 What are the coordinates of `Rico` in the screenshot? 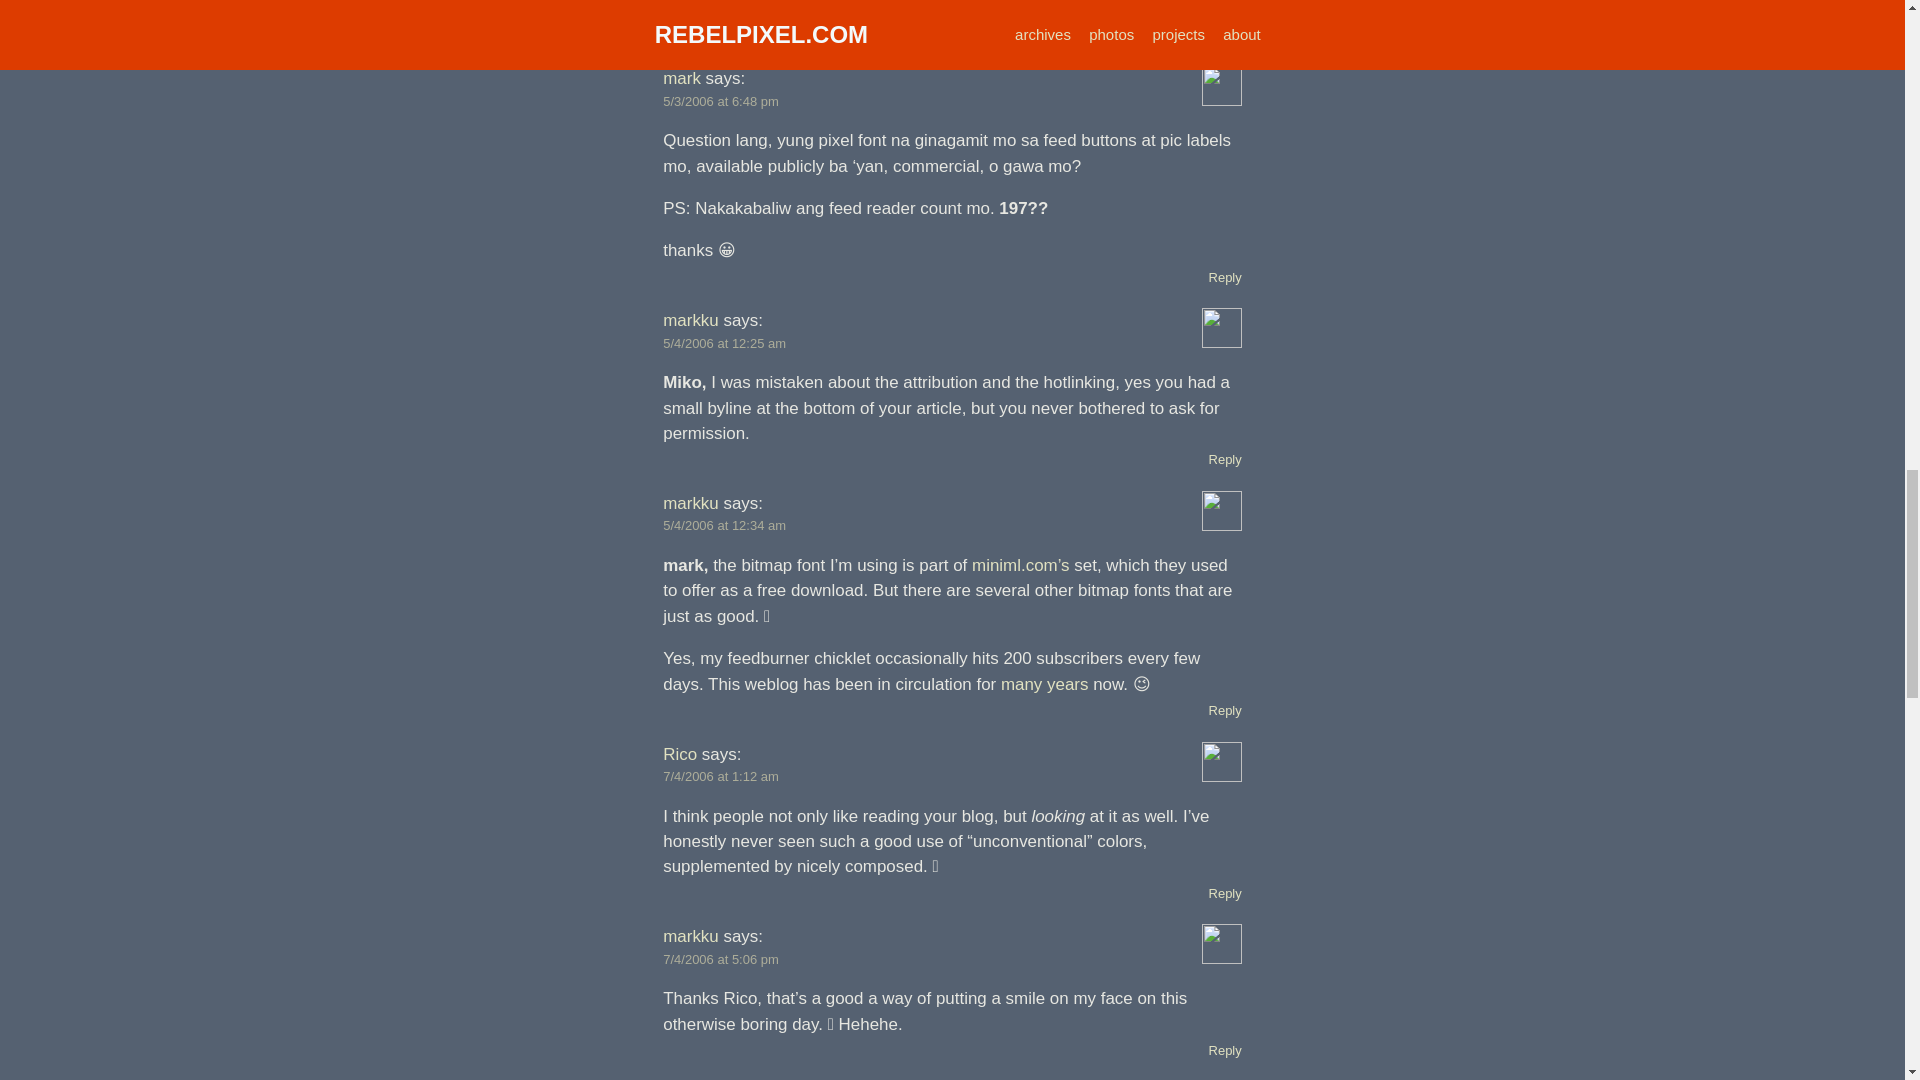 It's located at (679, 754).